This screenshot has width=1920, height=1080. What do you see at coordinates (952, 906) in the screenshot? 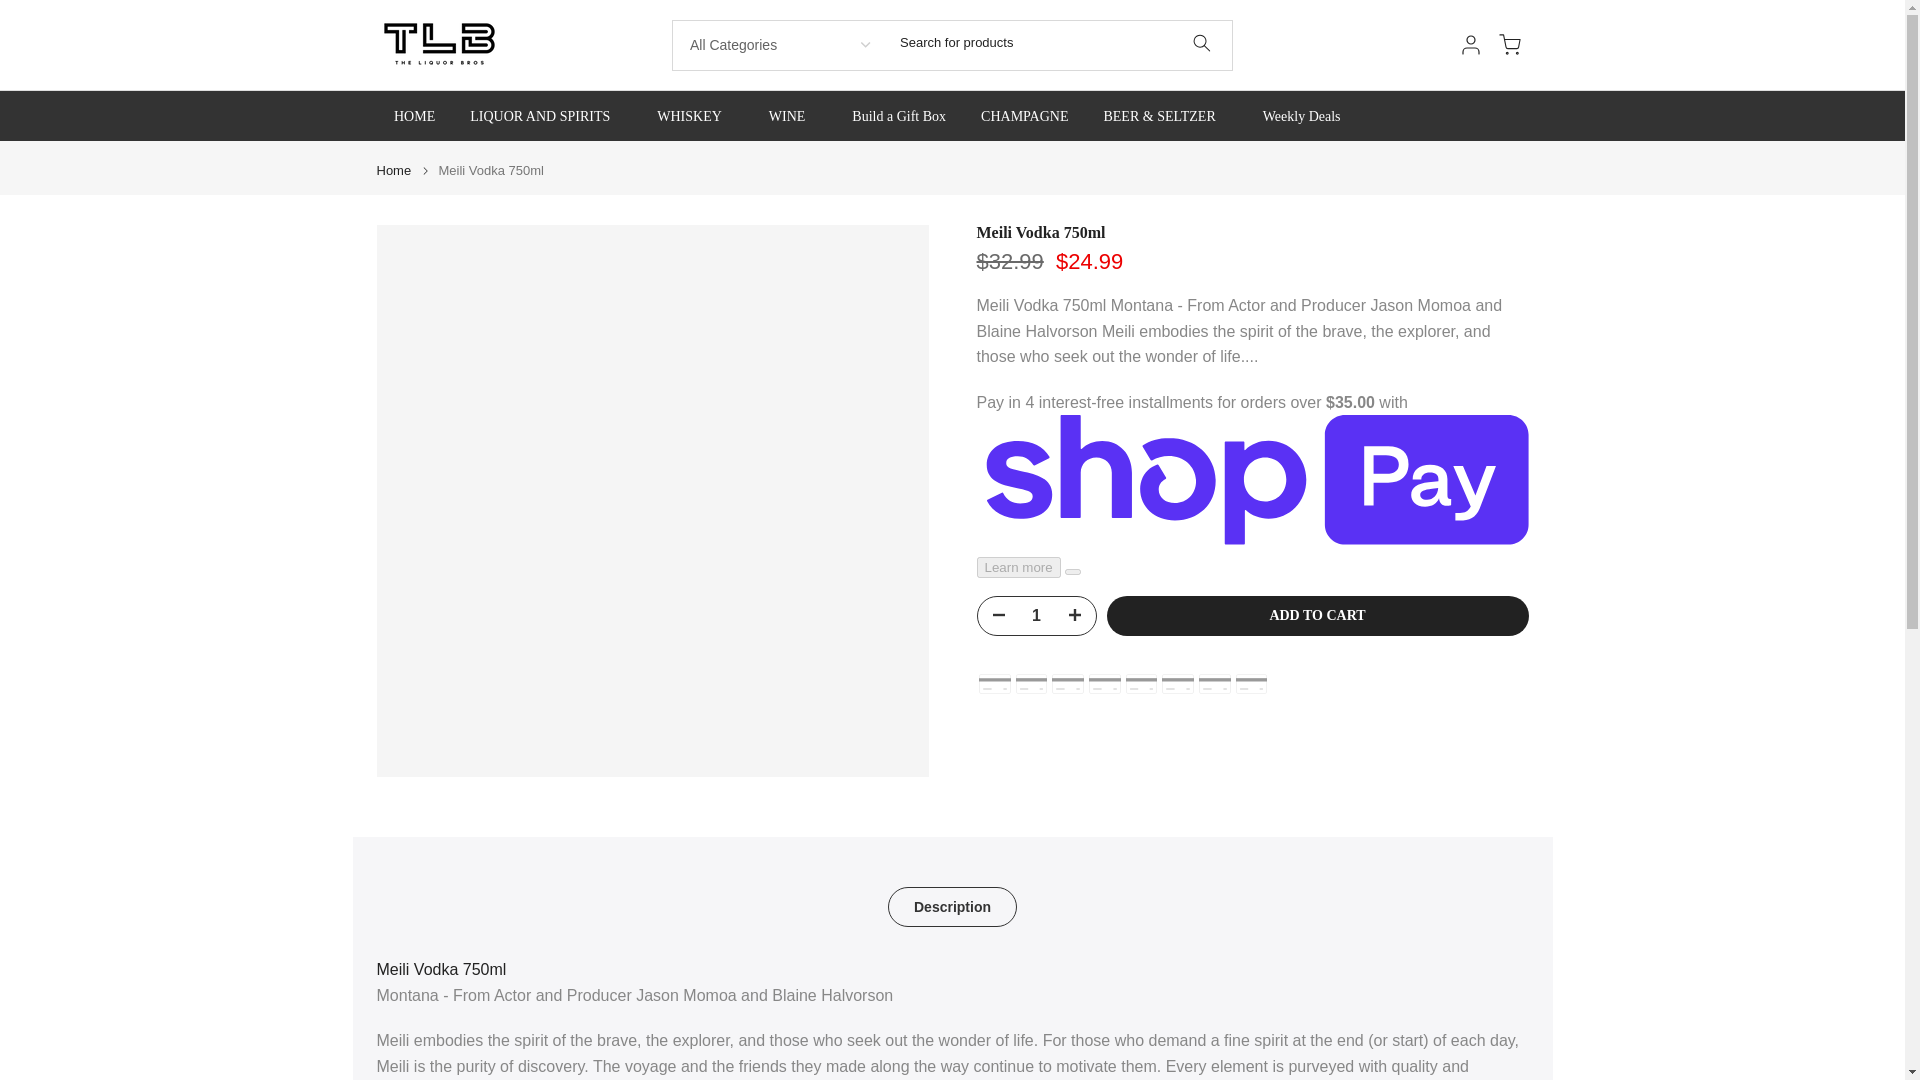
I see `Description` at bounding box center [952, 906].